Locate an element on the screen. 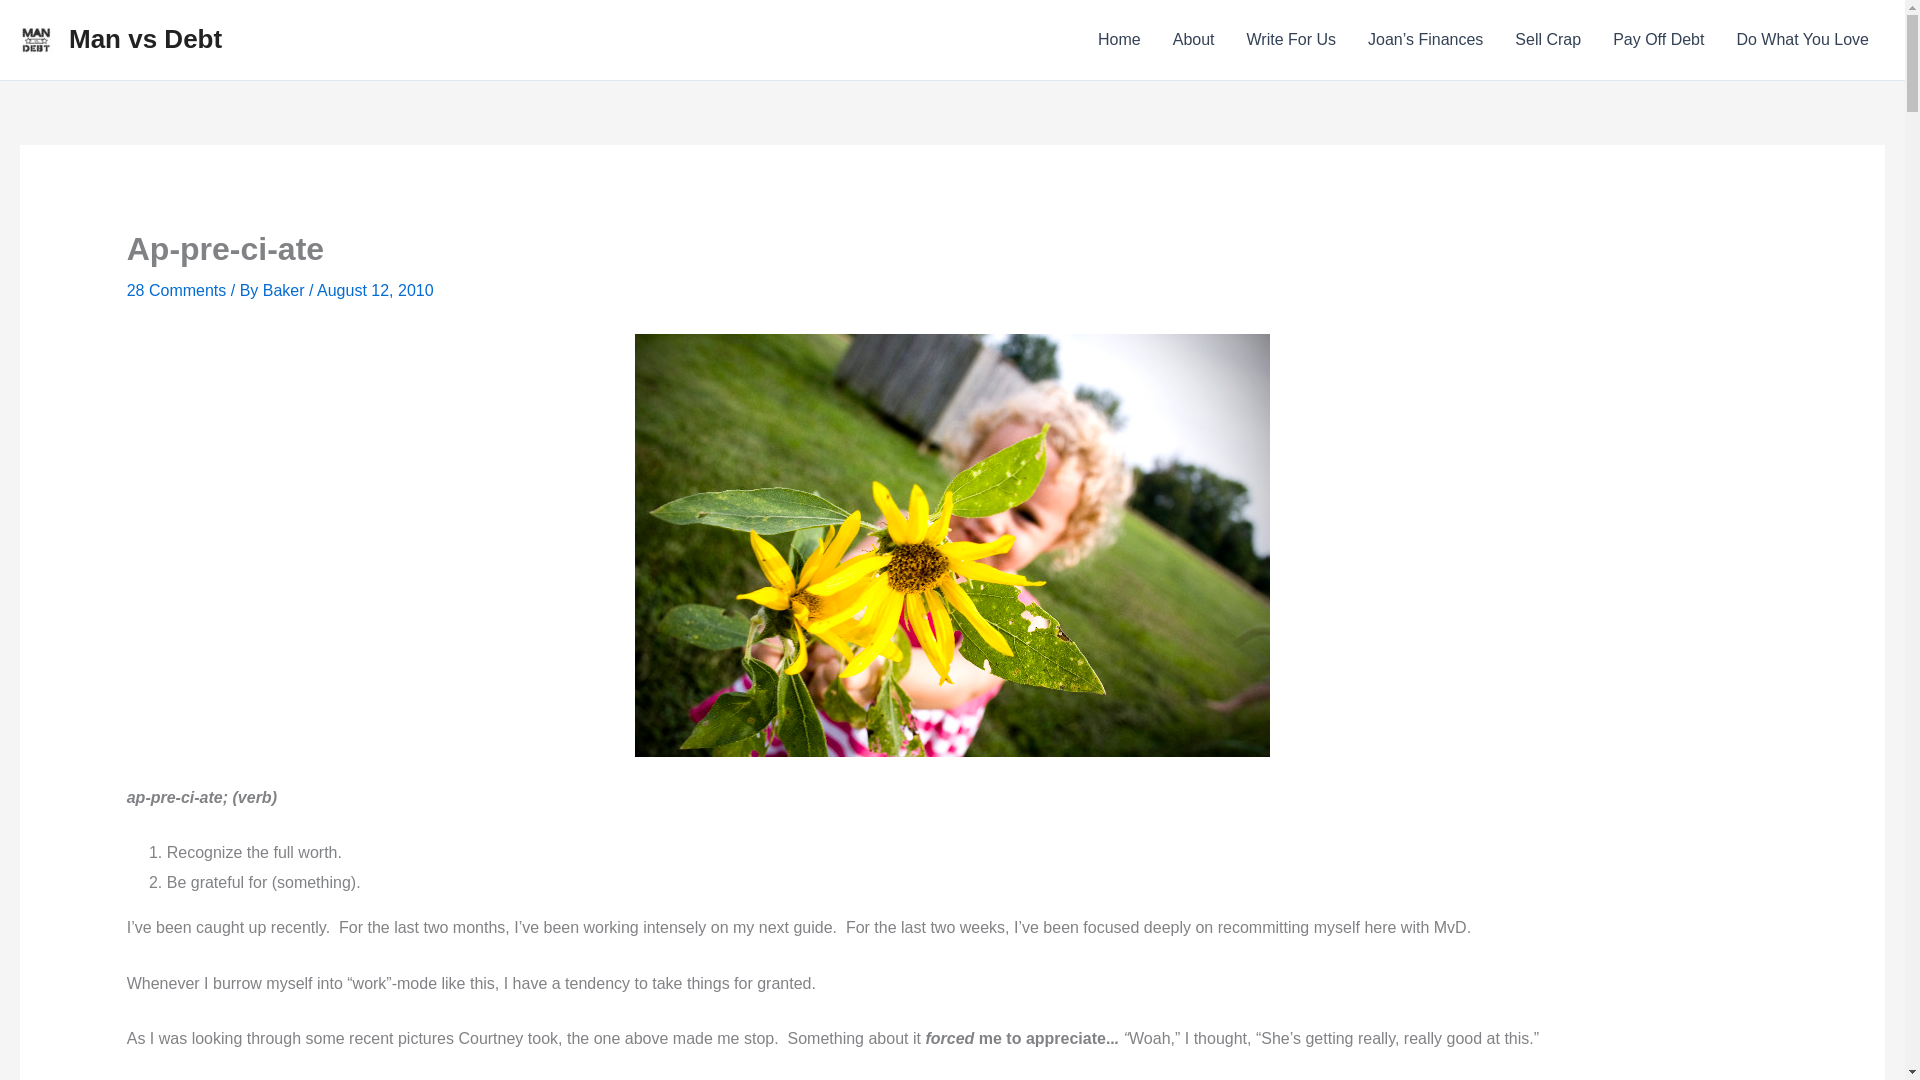 The image size is (1920, 1080). Do What You Love is located at coordinates (1802, 40).